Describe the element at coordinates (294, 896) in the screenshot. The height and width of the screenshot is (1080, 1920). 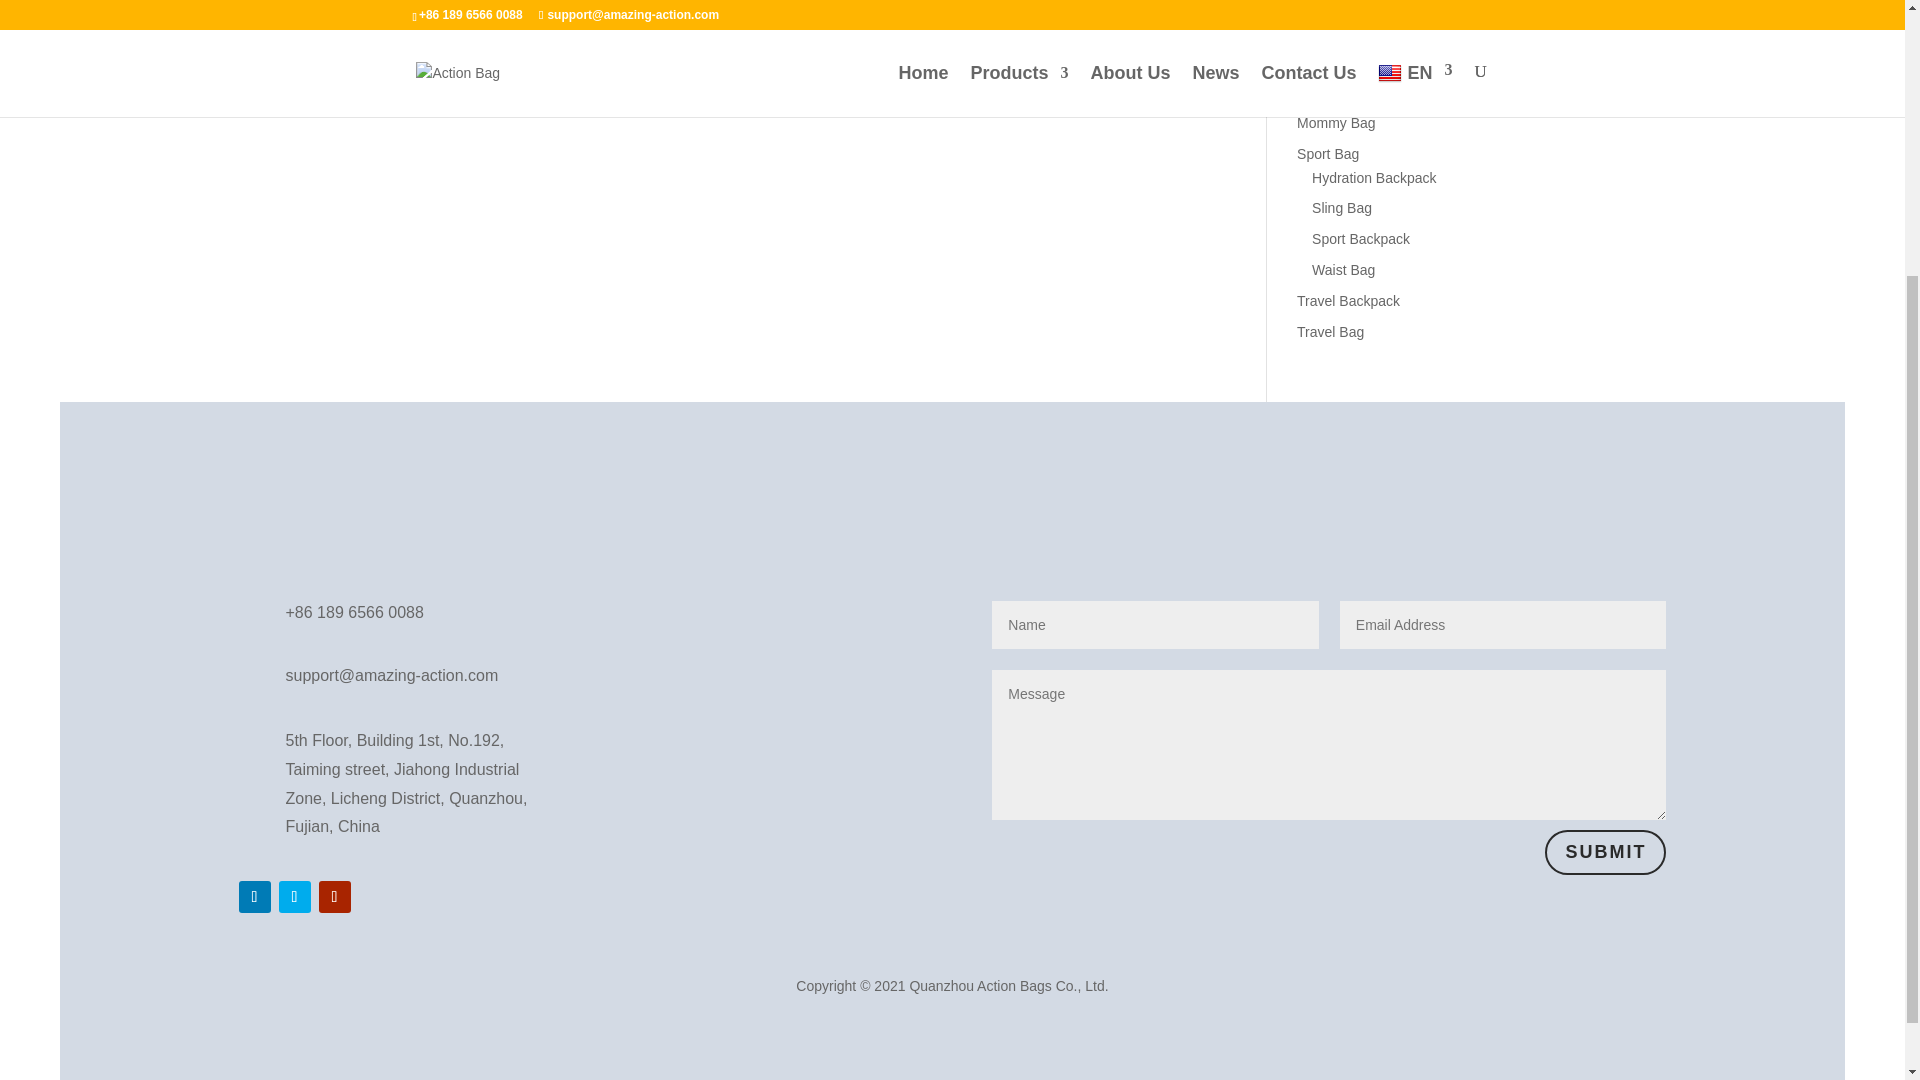
I see `Follow on Twitter` at that location.